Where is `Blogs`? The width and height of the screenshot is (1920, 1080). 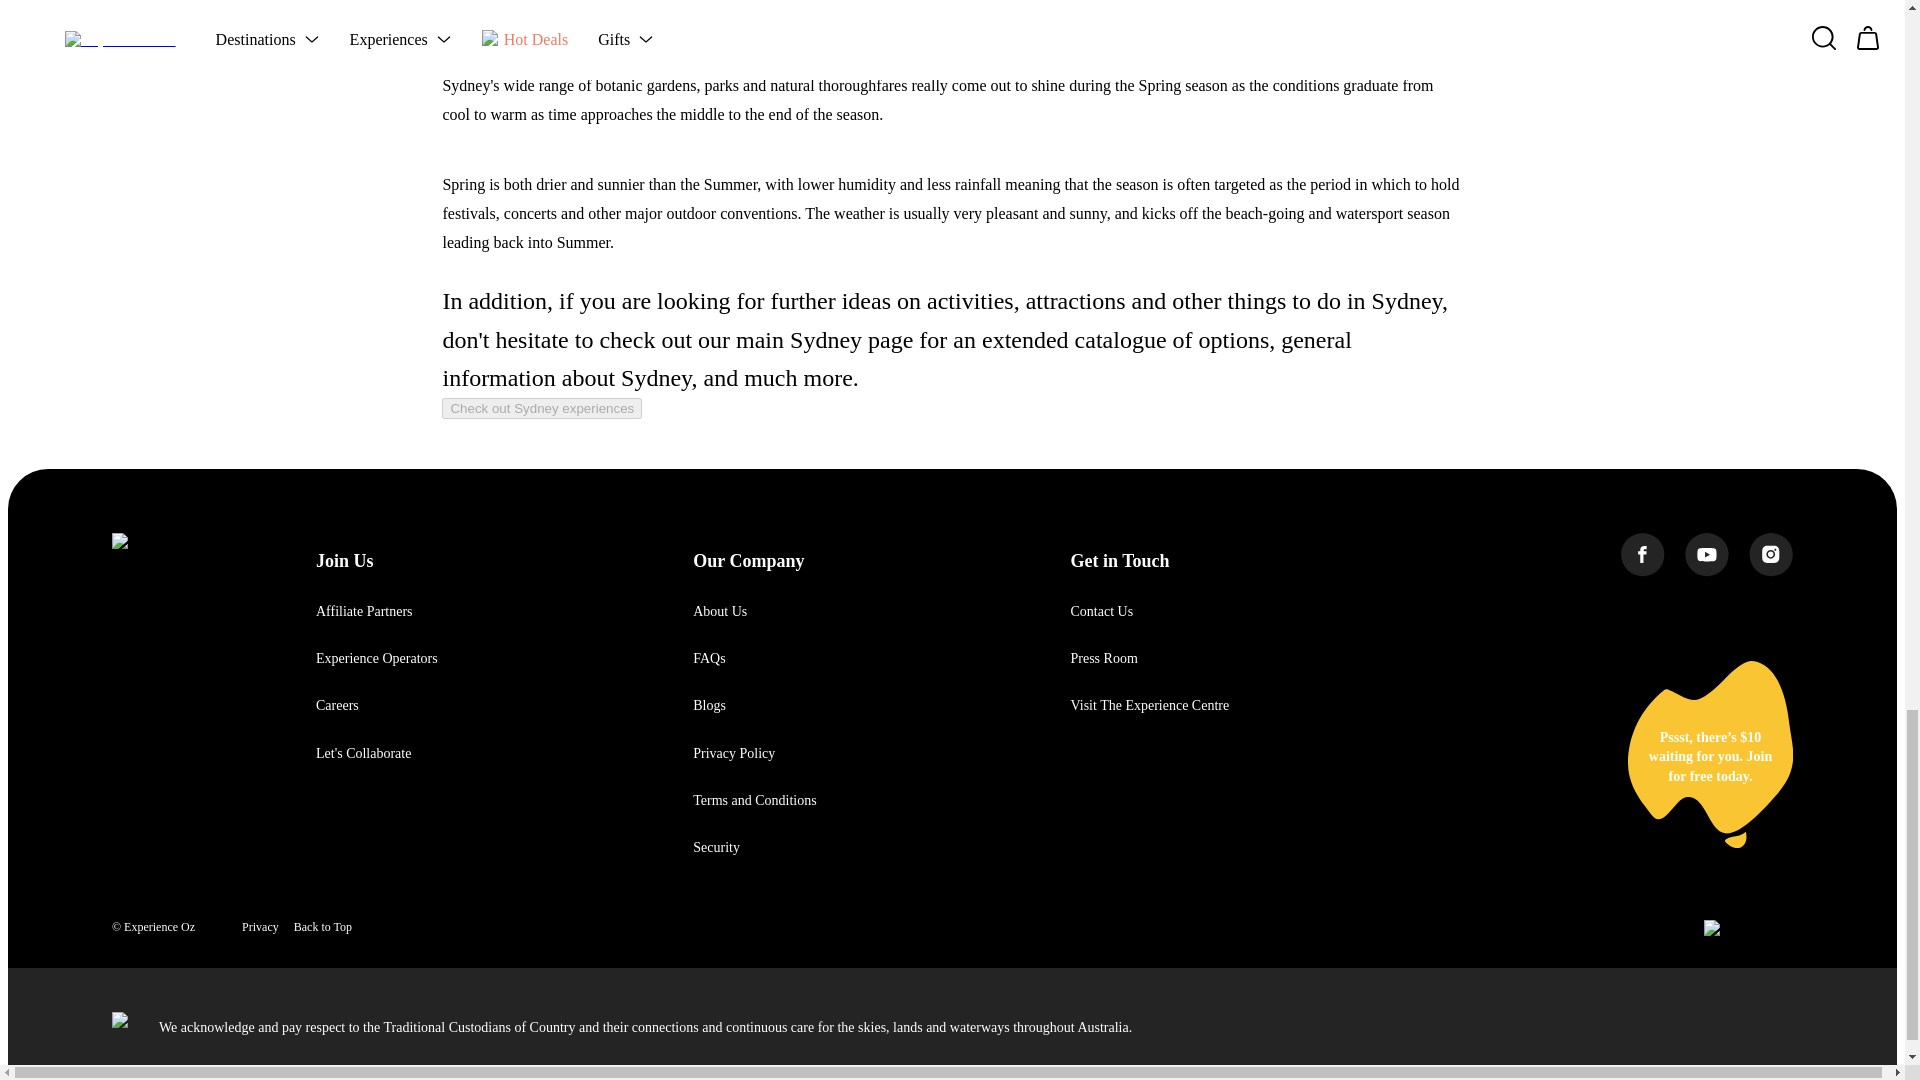
Blogs is located at coordinates (709, 704).